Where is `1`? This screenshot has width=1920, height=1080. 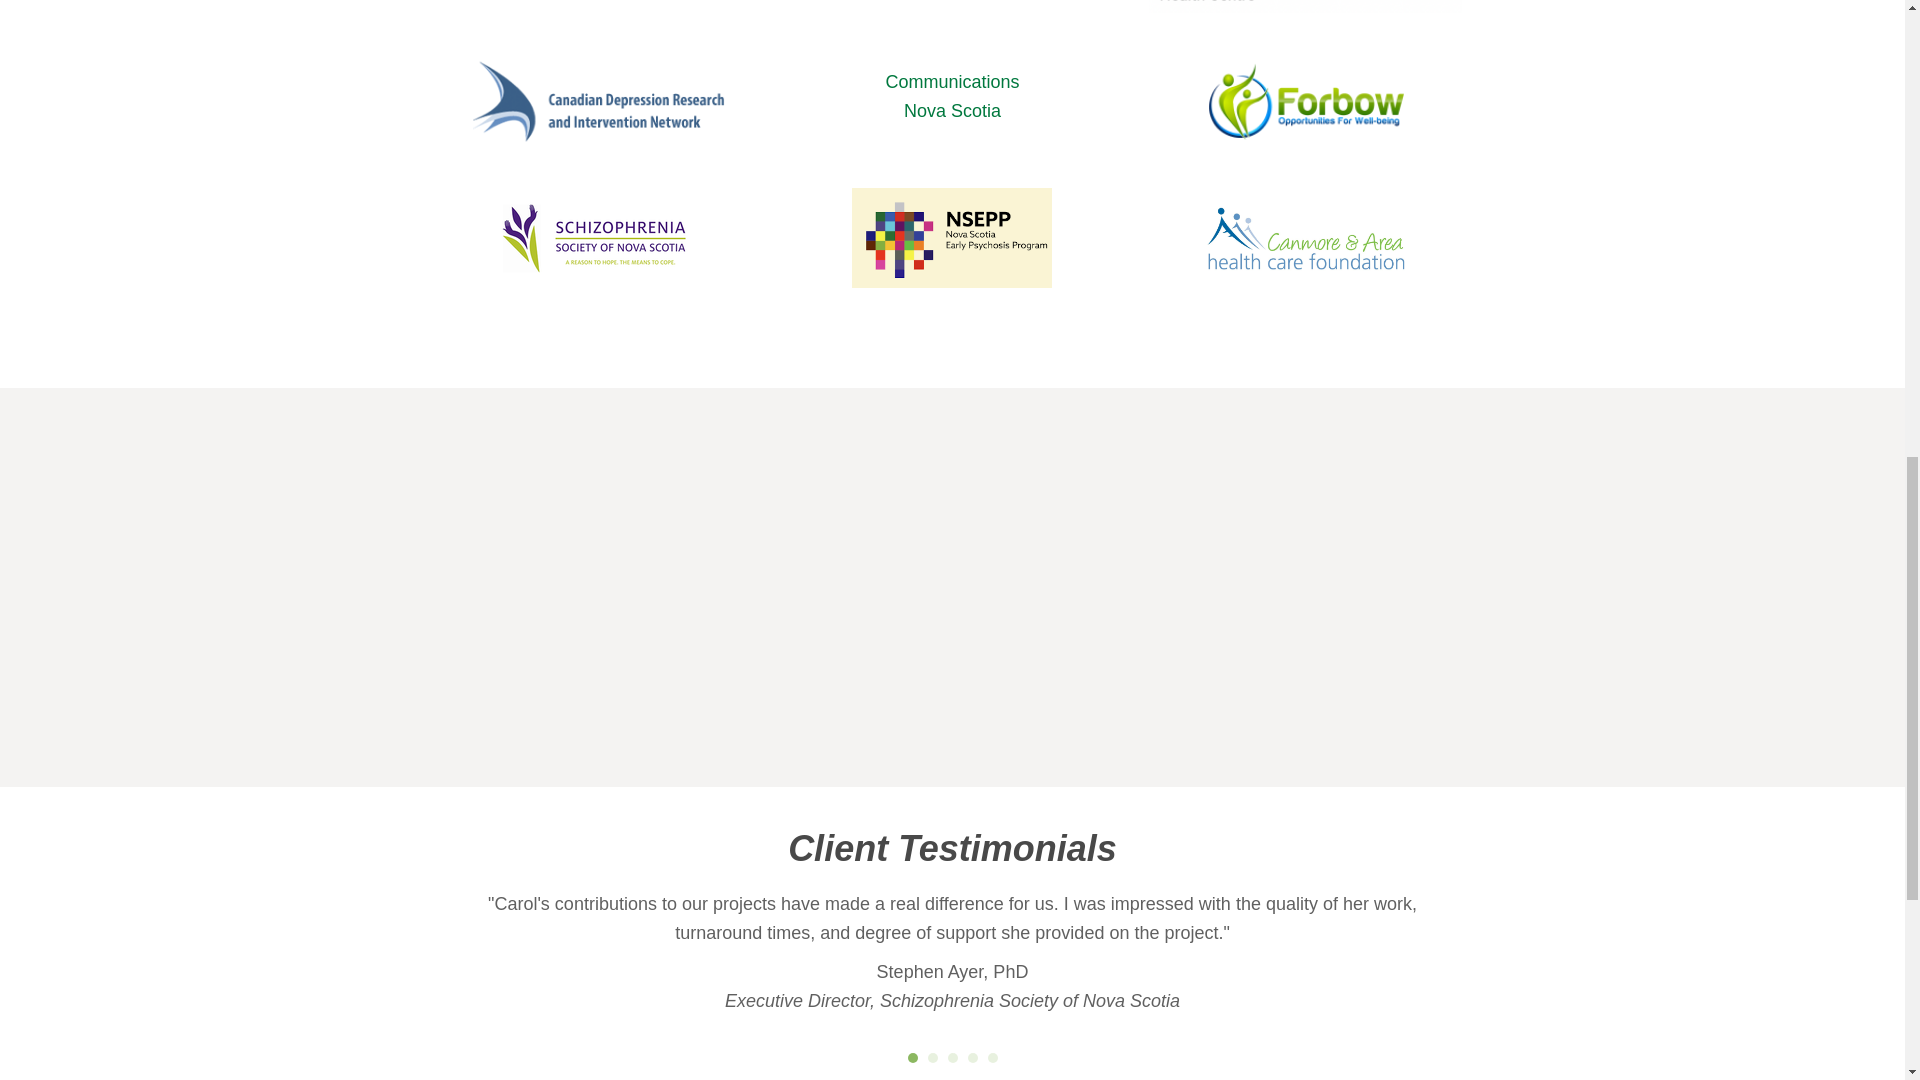 1 is located at coordinates (598, 12).